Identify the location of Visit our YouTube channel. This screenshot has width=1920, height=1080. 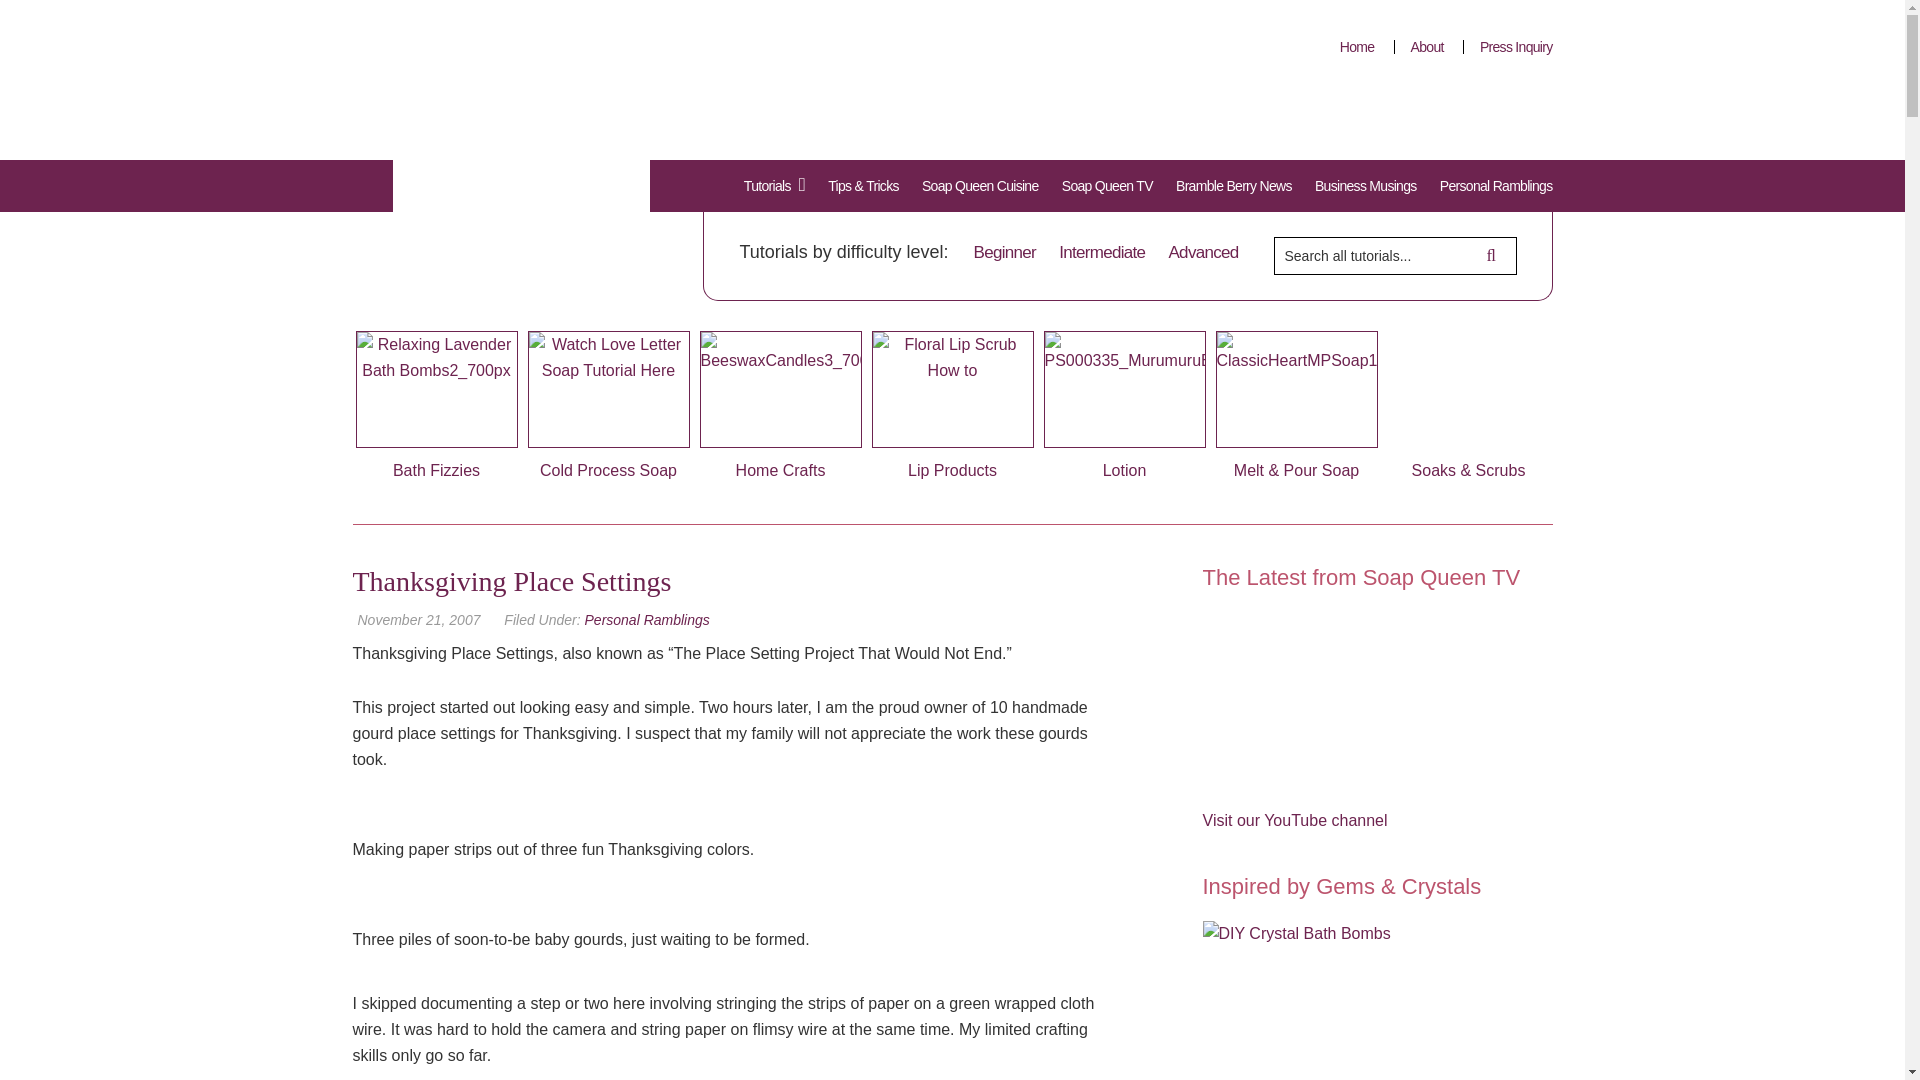
(1294, 820).